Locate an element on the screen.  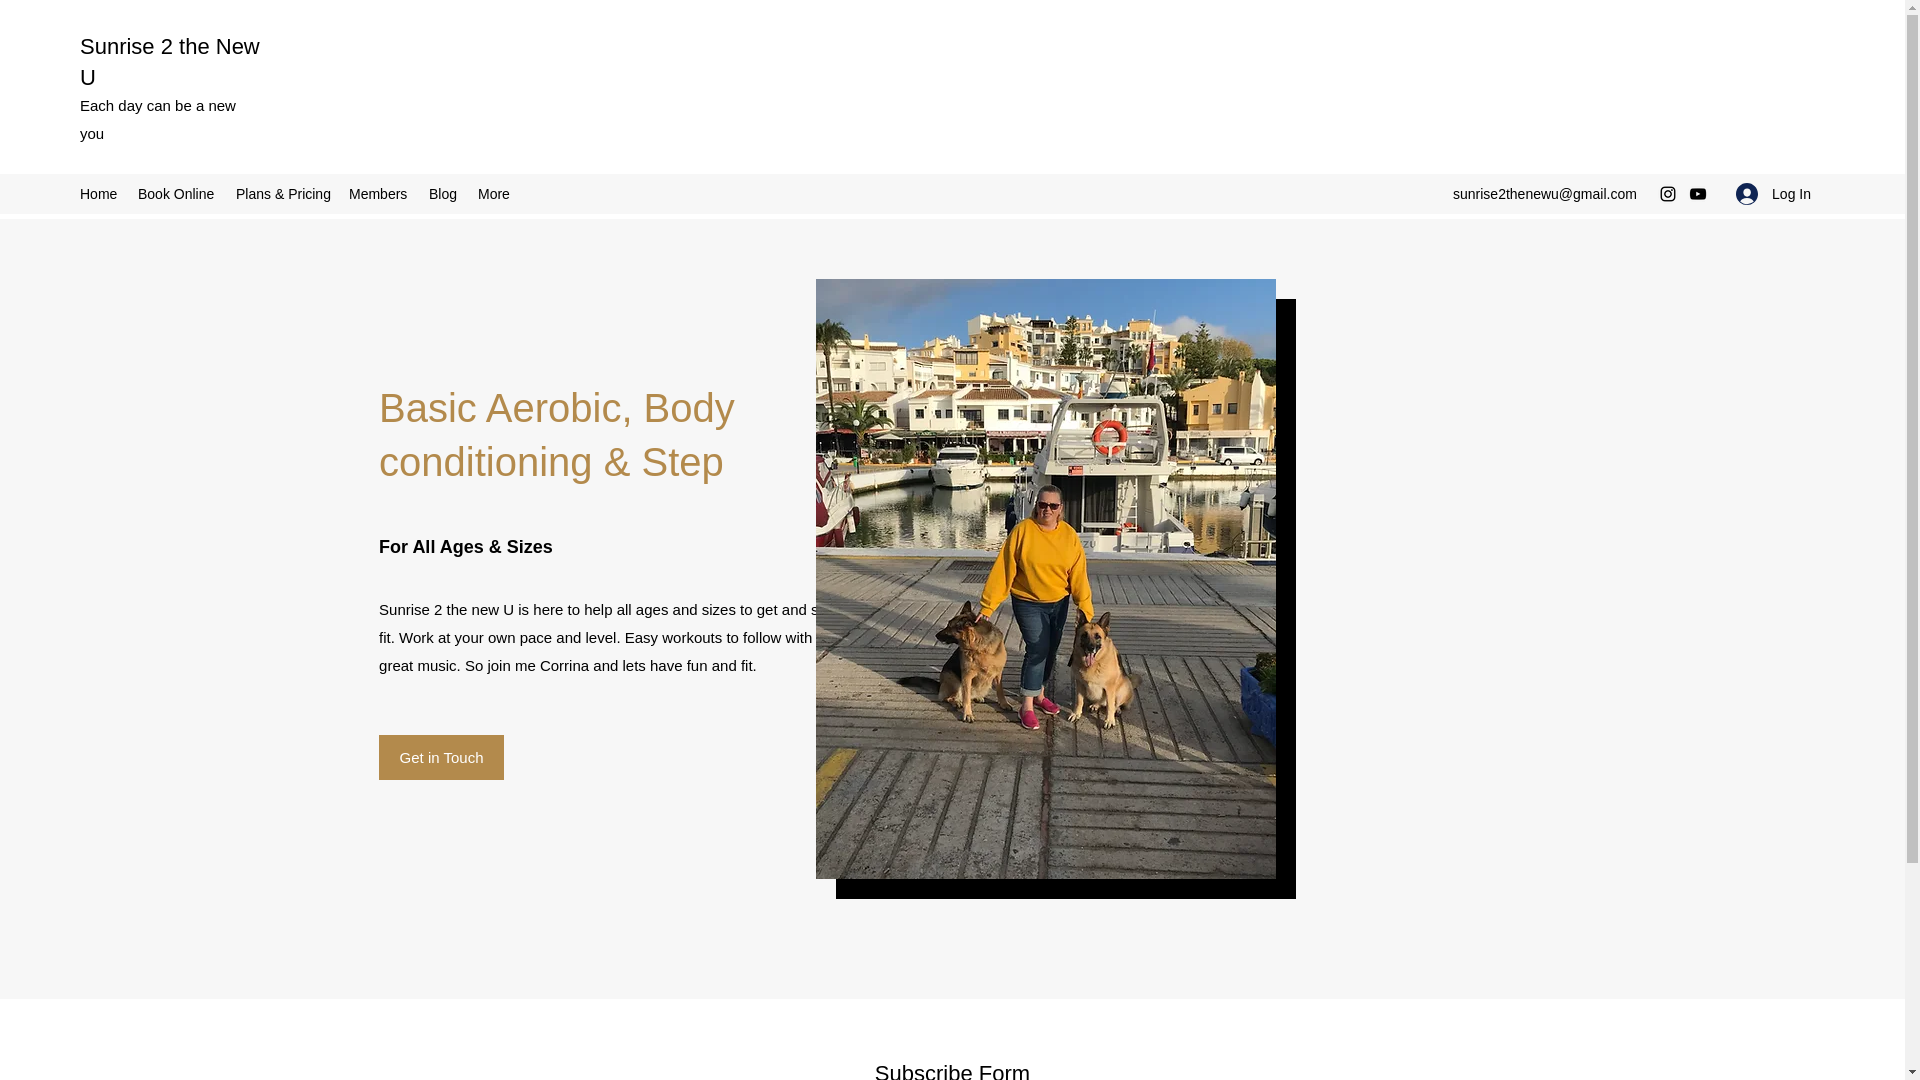
Log In is located at coordinates (1774, 194).